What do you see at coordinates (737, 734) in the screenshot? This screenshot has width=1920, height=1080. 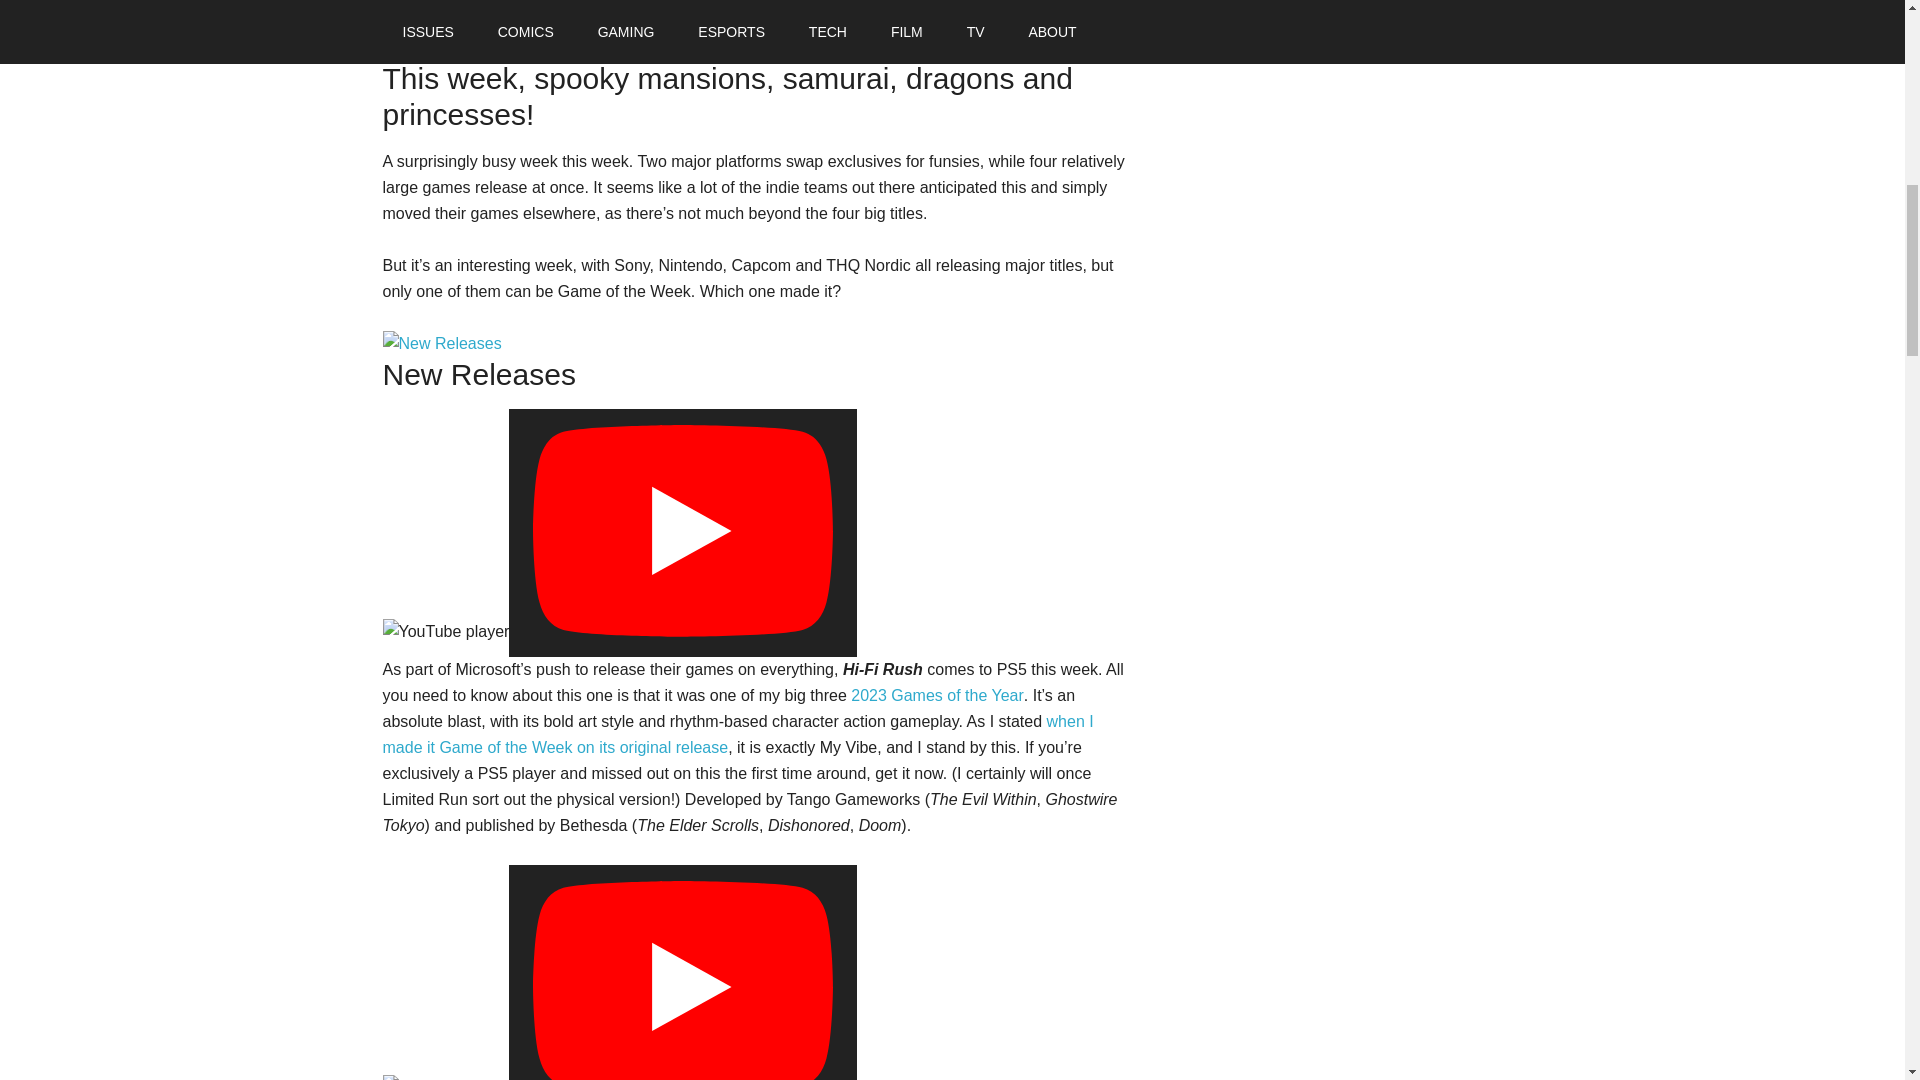 I see `when I made it Game of the Week on its original release` at bounding box center [737, 734].